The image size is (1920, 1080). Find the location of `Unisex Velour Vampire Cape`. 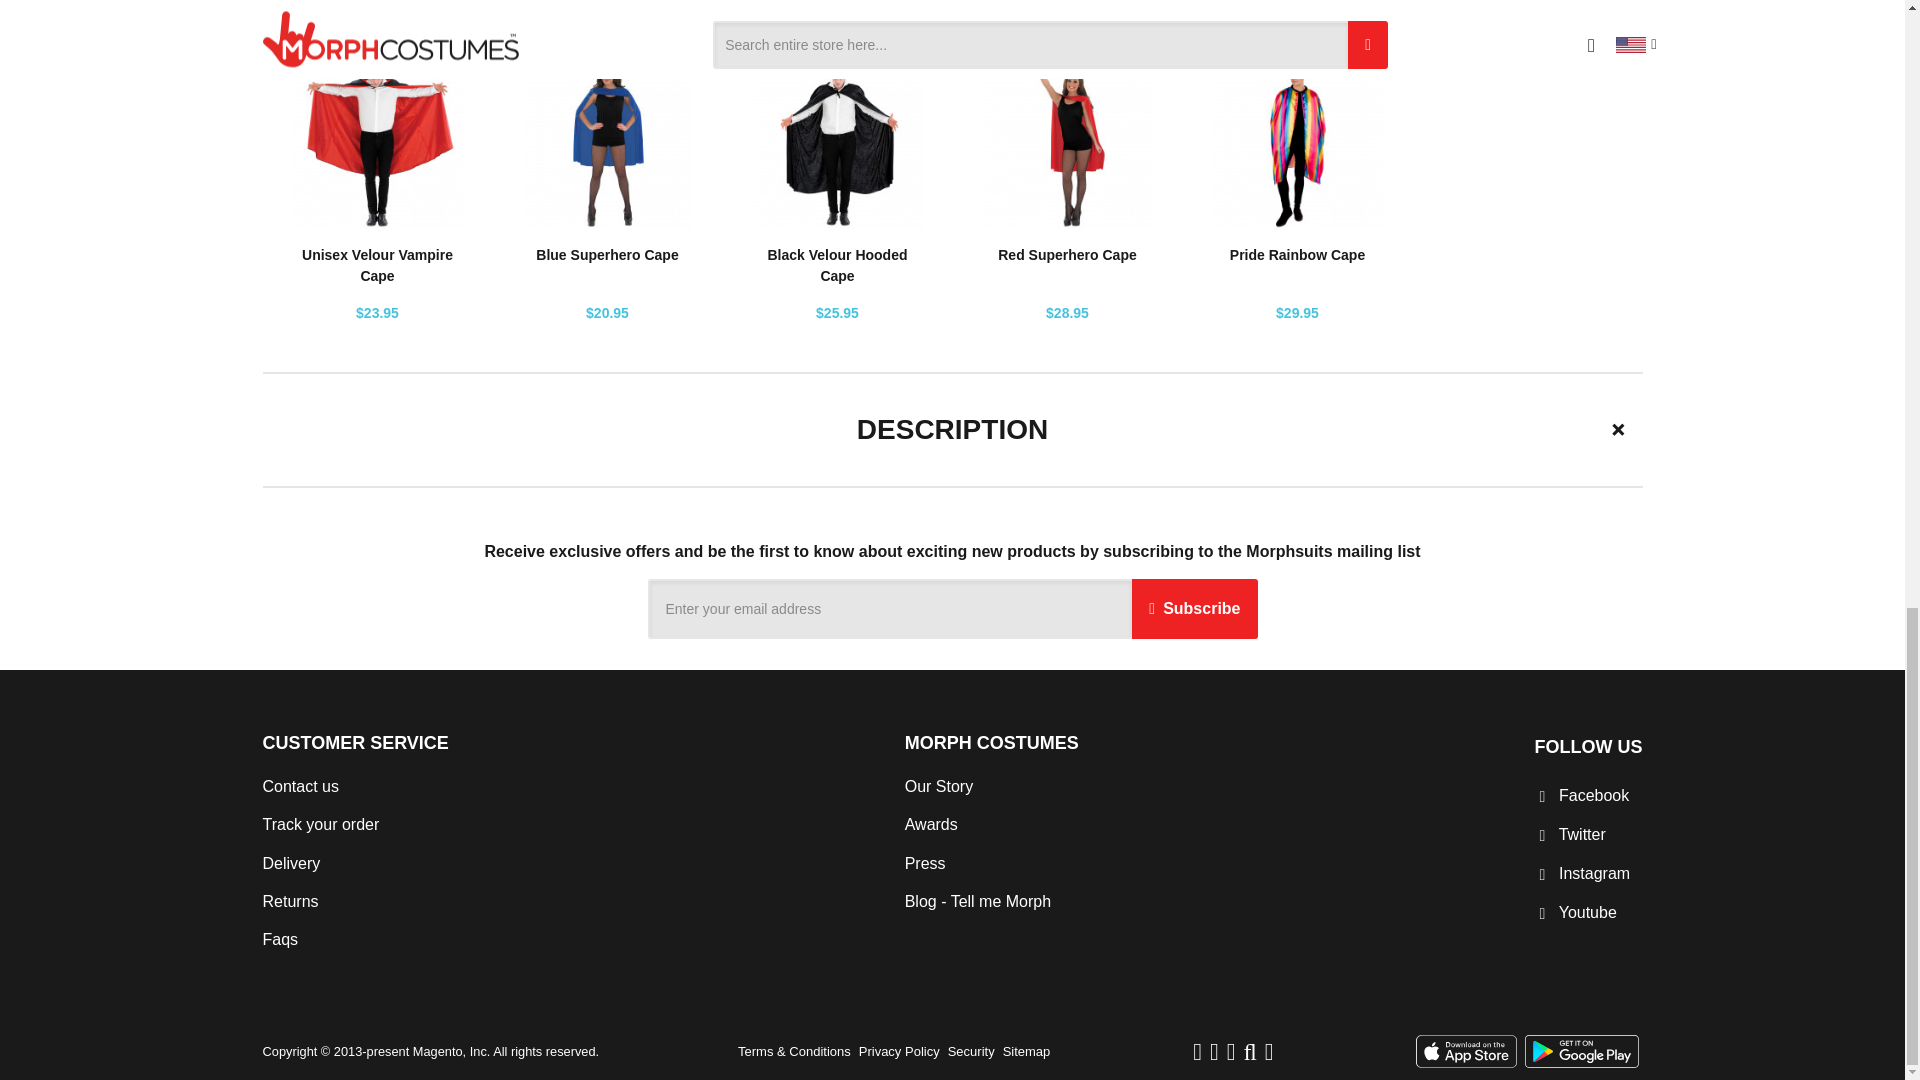

Unisex Velour Vampire Cape is located at coordinates (377, 266).